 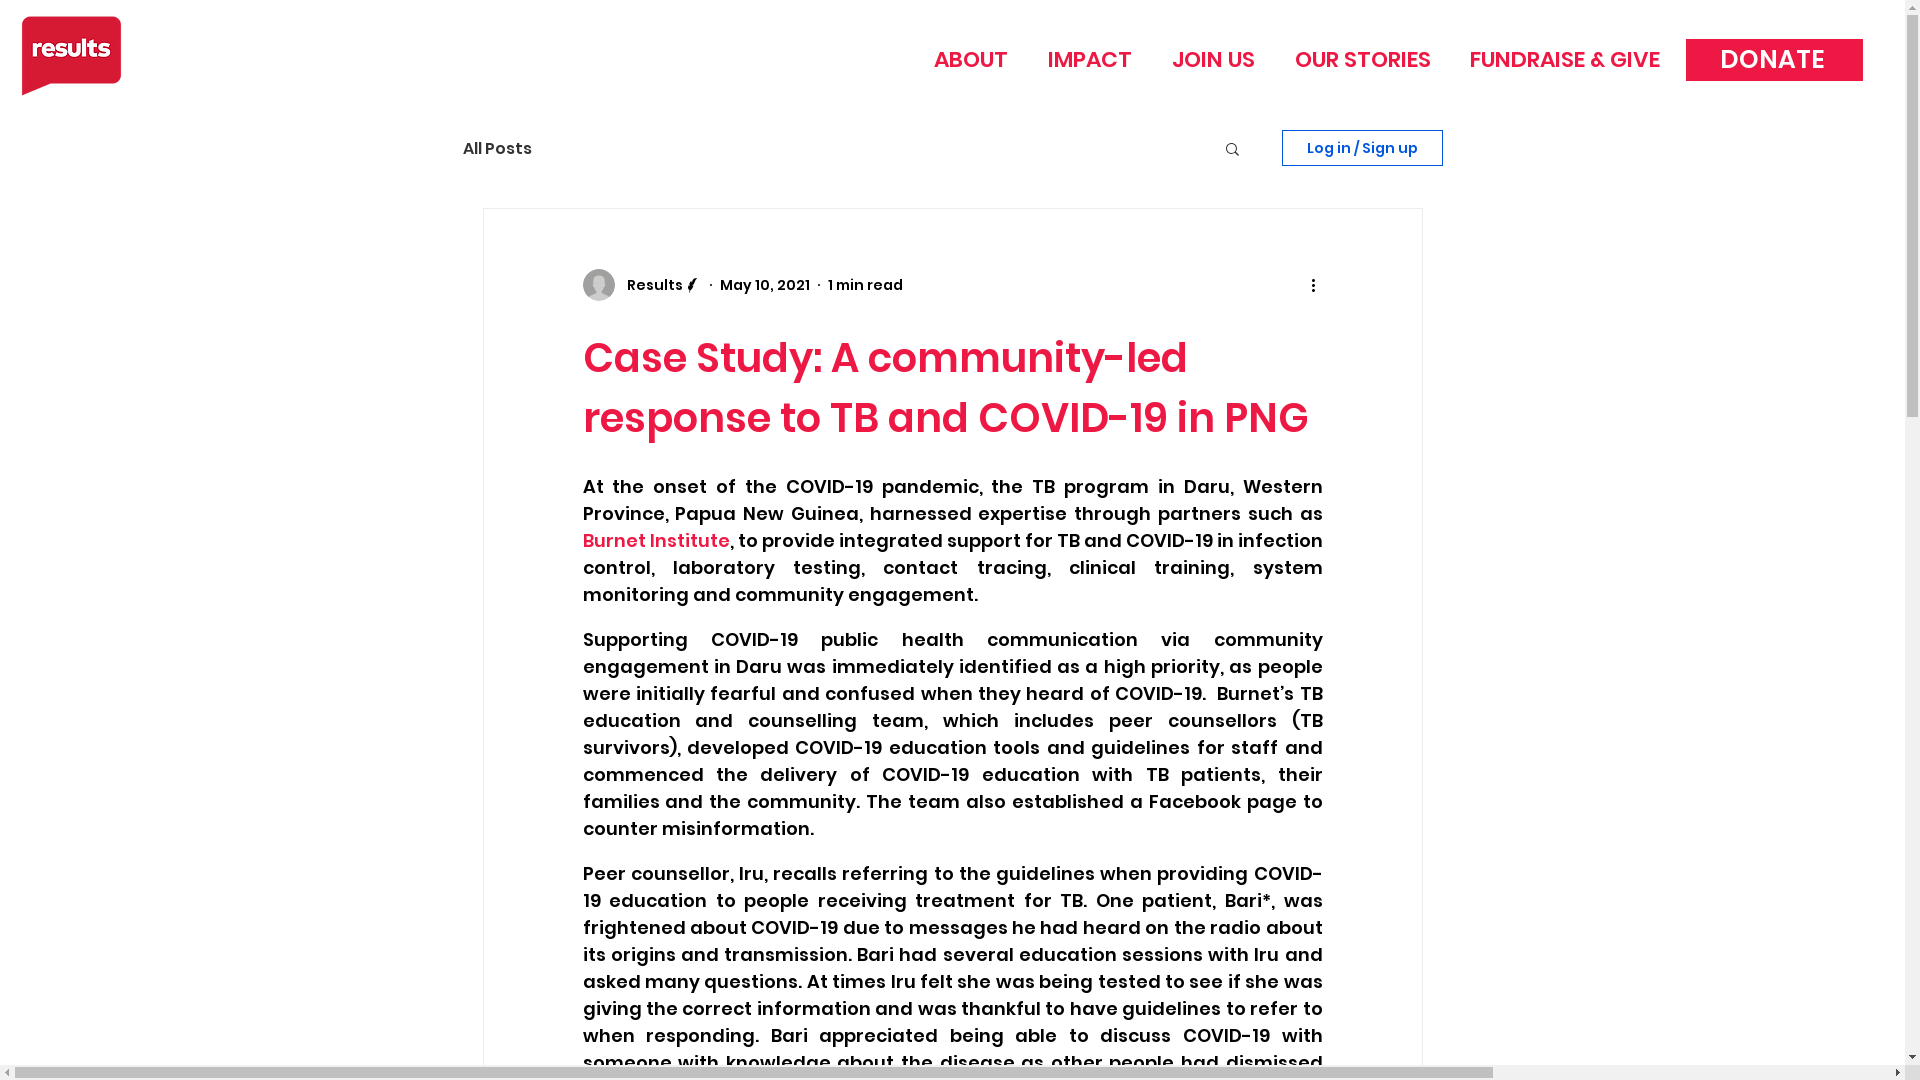 I want to click on FUNDRAISE & GIVE, so click(x=1564, y=60).